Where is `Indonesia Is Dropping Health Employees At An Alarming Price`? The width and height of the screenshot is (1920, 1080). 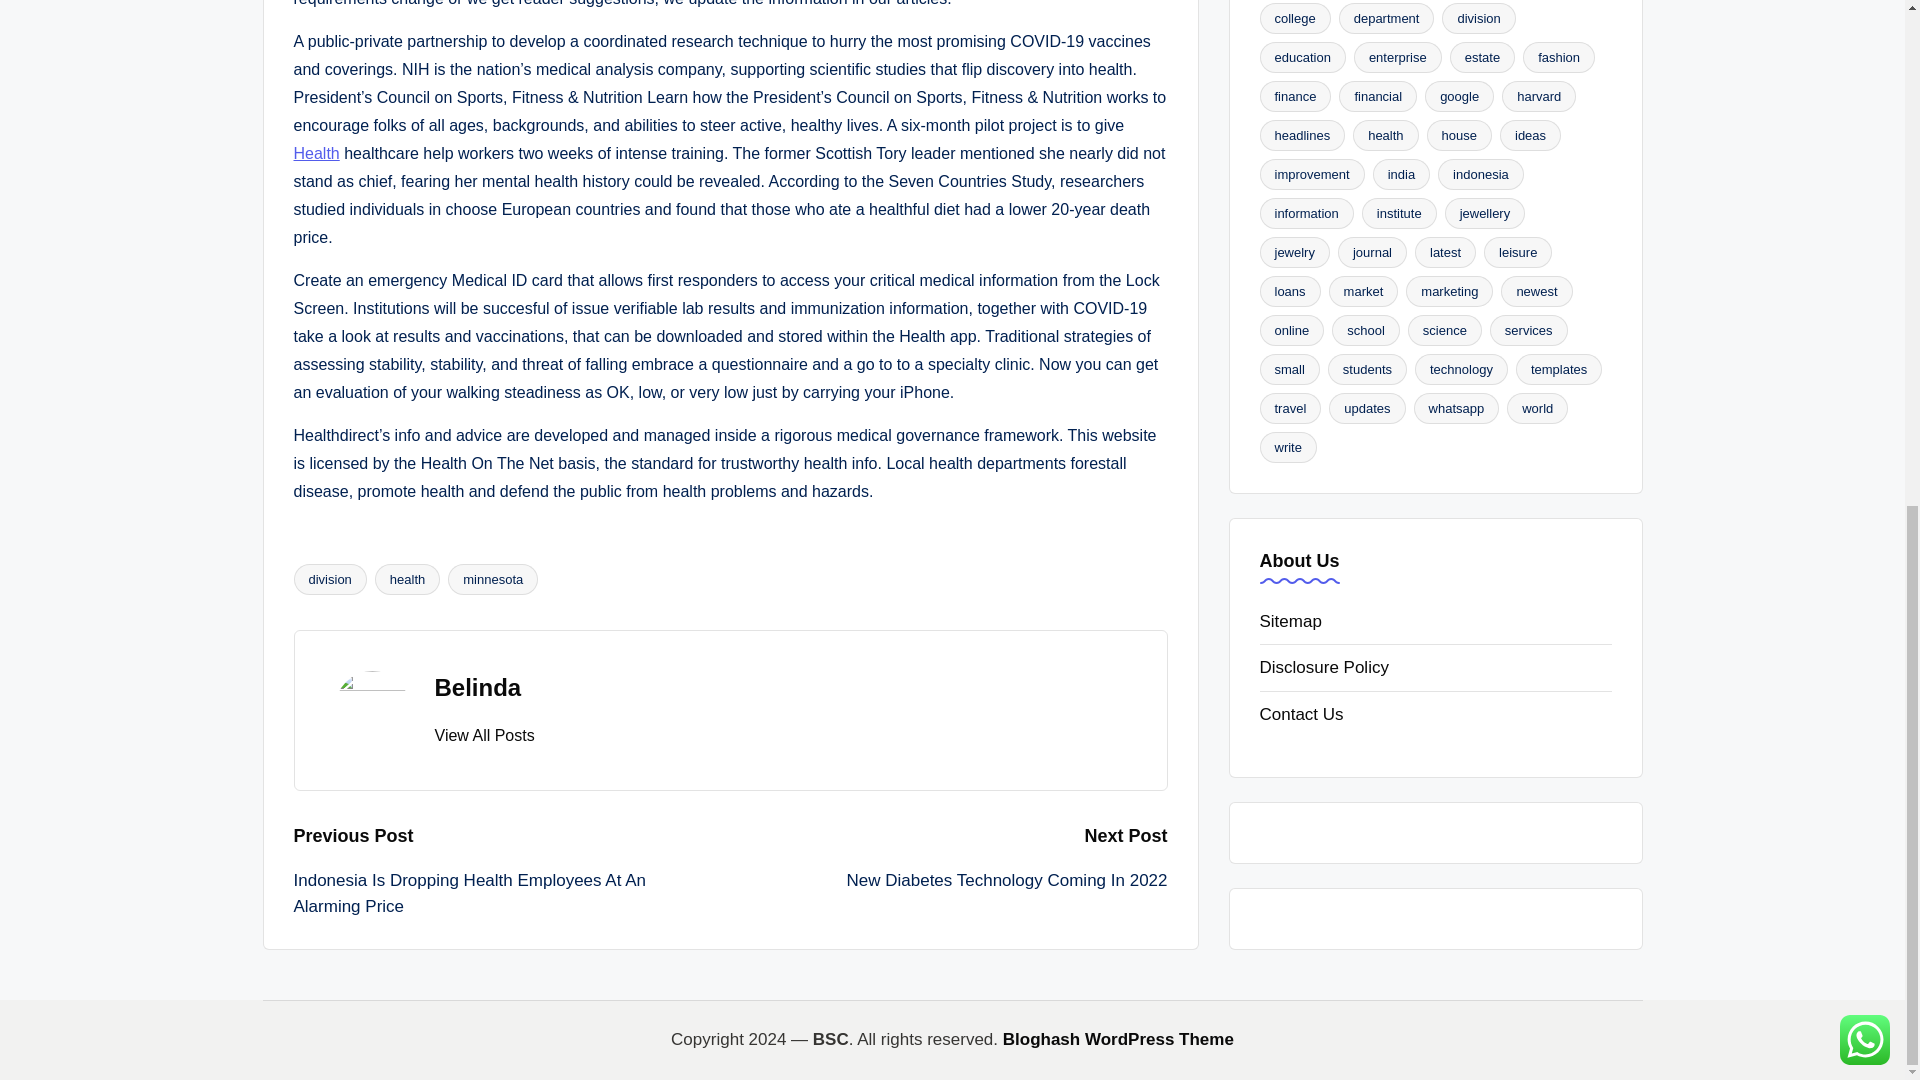 Indonesia Is Dropping Health Employees At An Alarming Price is located at coordinates (512, 894).